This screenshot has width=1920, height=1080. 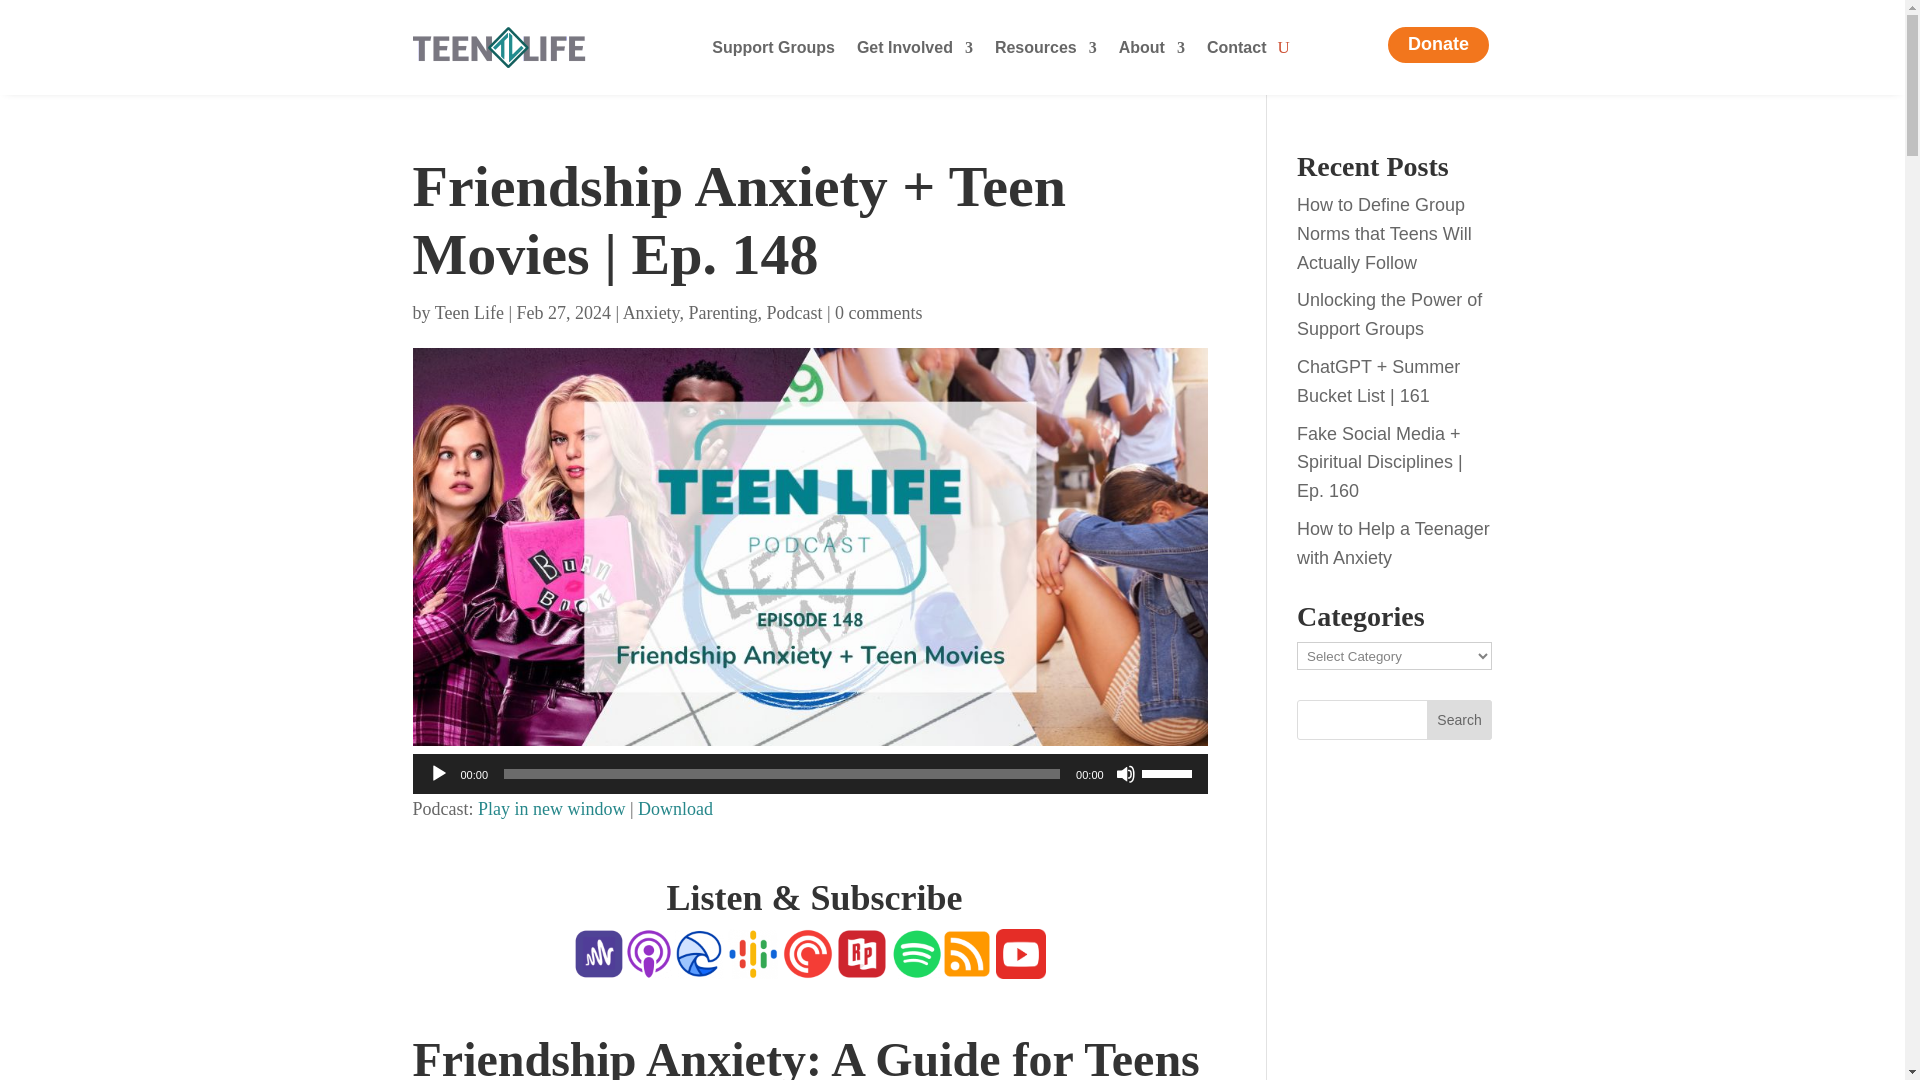 What do you see at coordinates (1237, 50) in the screenshot?
I see `Contact` at bounding box center [1237, 50].